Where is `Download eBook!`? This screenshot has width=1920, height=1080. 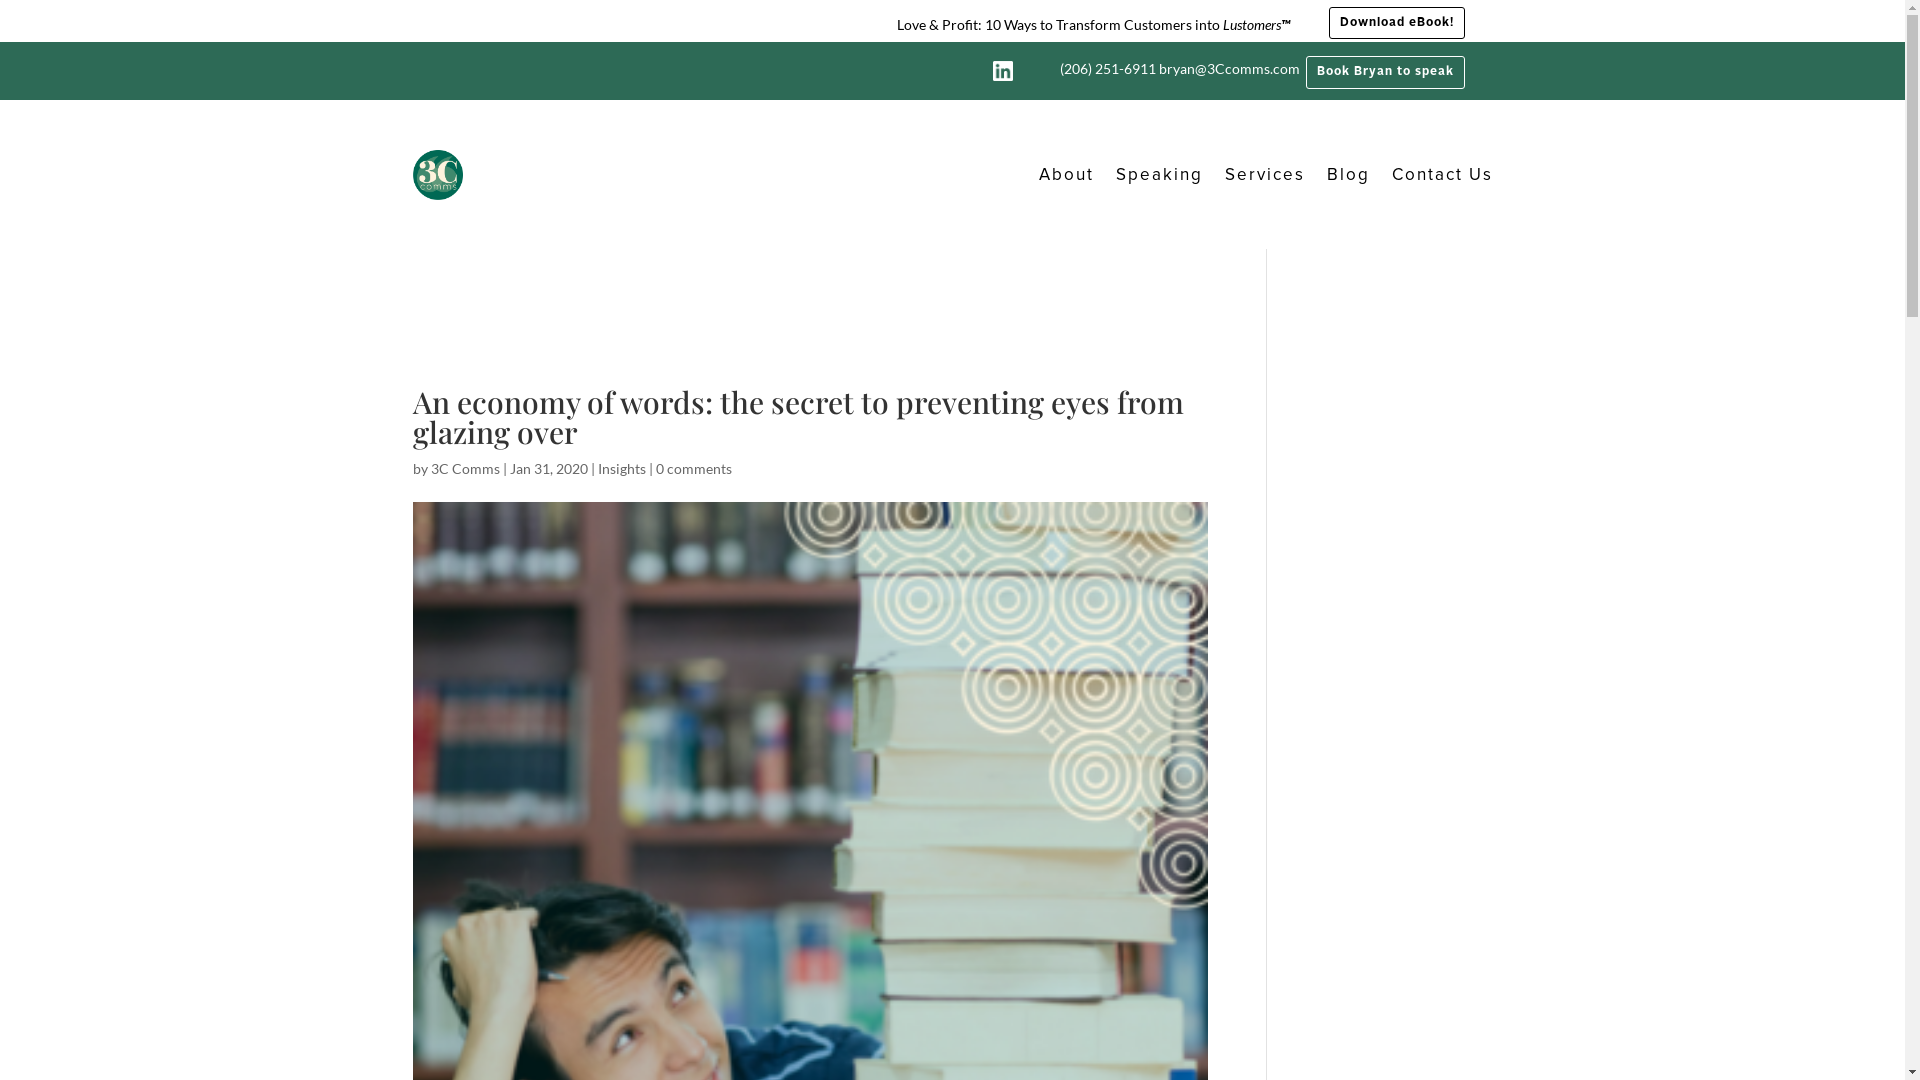 Download eBook! is located at coordinates (1396, 22).